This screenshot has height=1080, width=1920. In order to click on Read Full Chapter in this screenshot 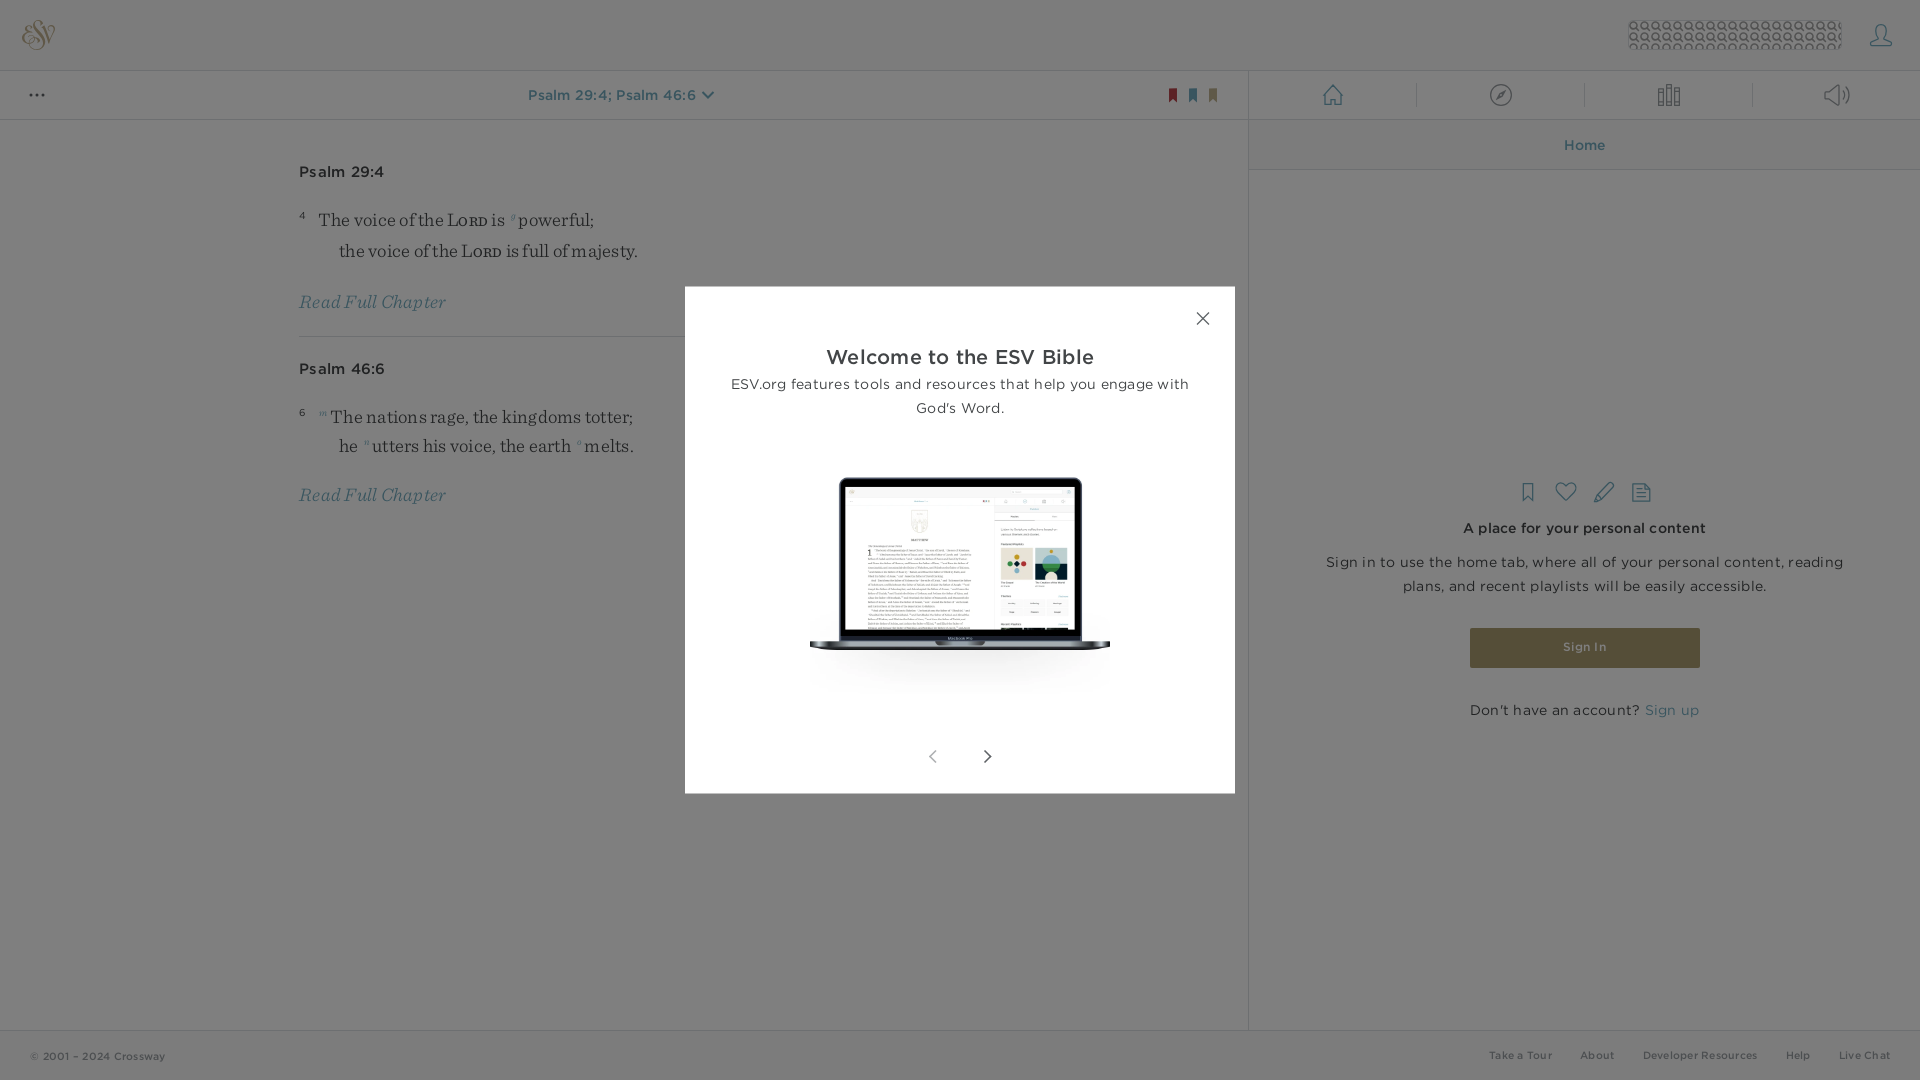, I will do `click(372, 301)`.